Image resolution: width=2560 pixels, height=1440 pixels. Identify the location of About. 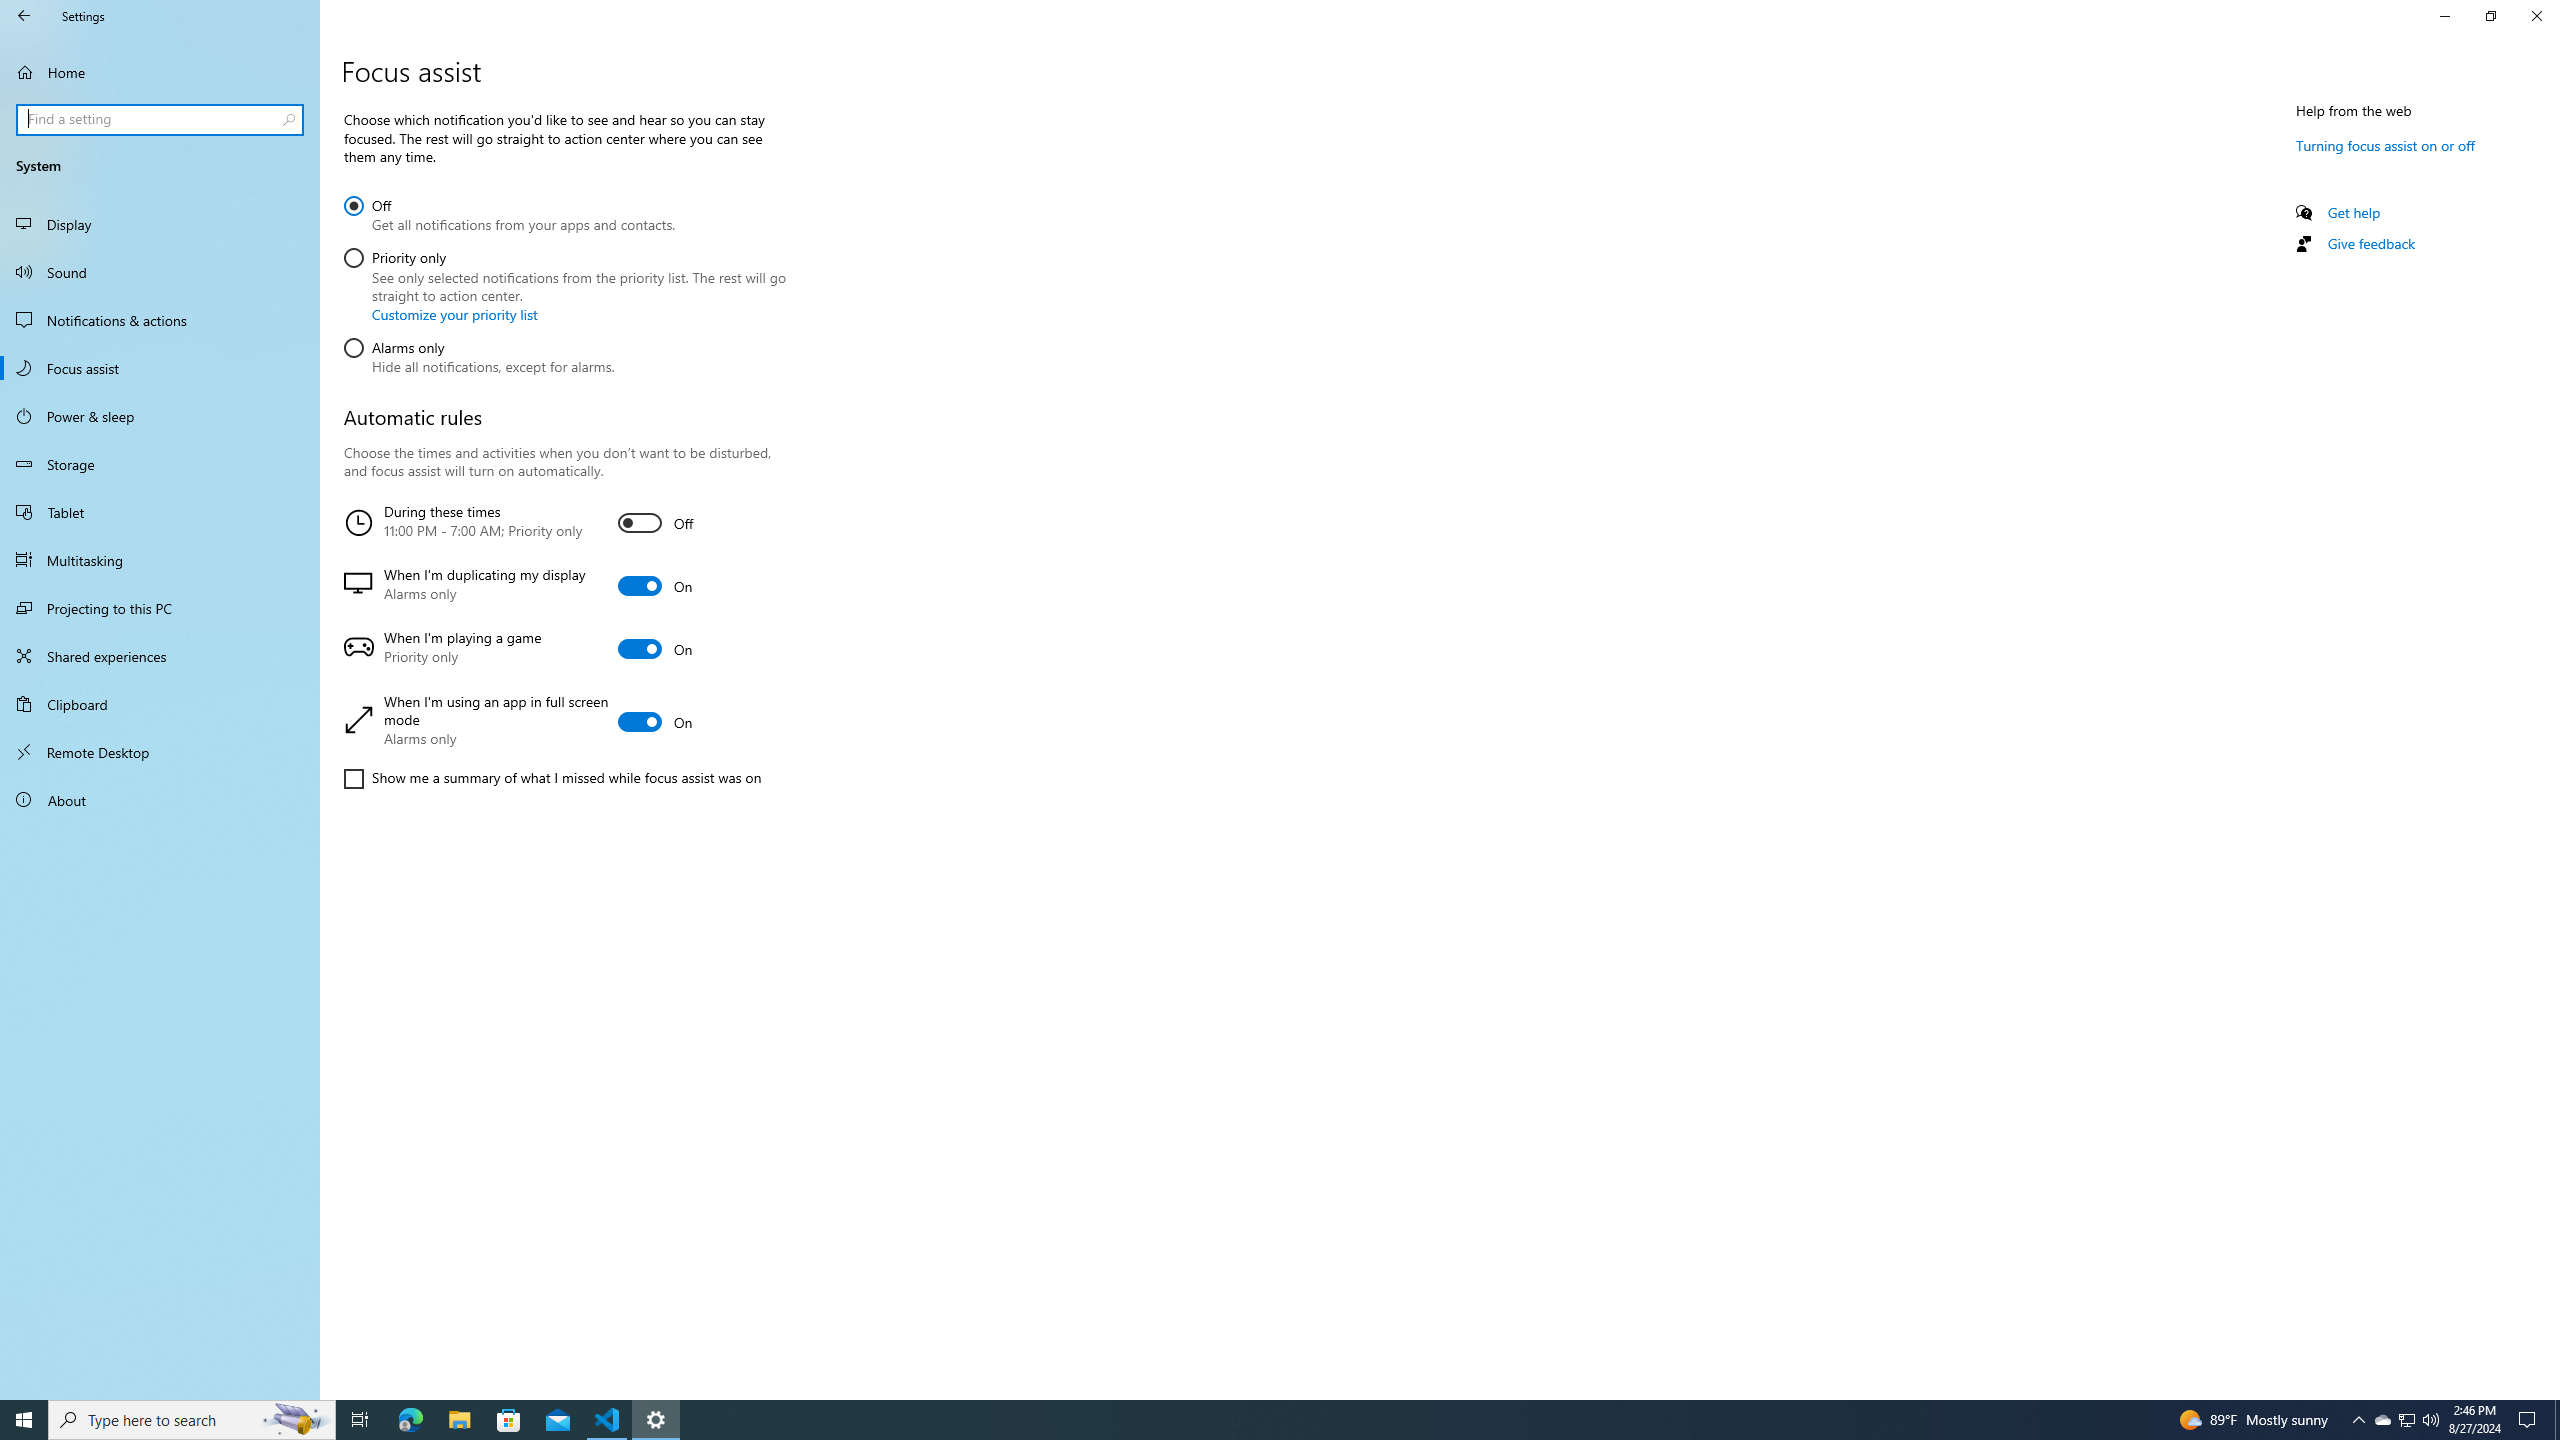
(160, 800).